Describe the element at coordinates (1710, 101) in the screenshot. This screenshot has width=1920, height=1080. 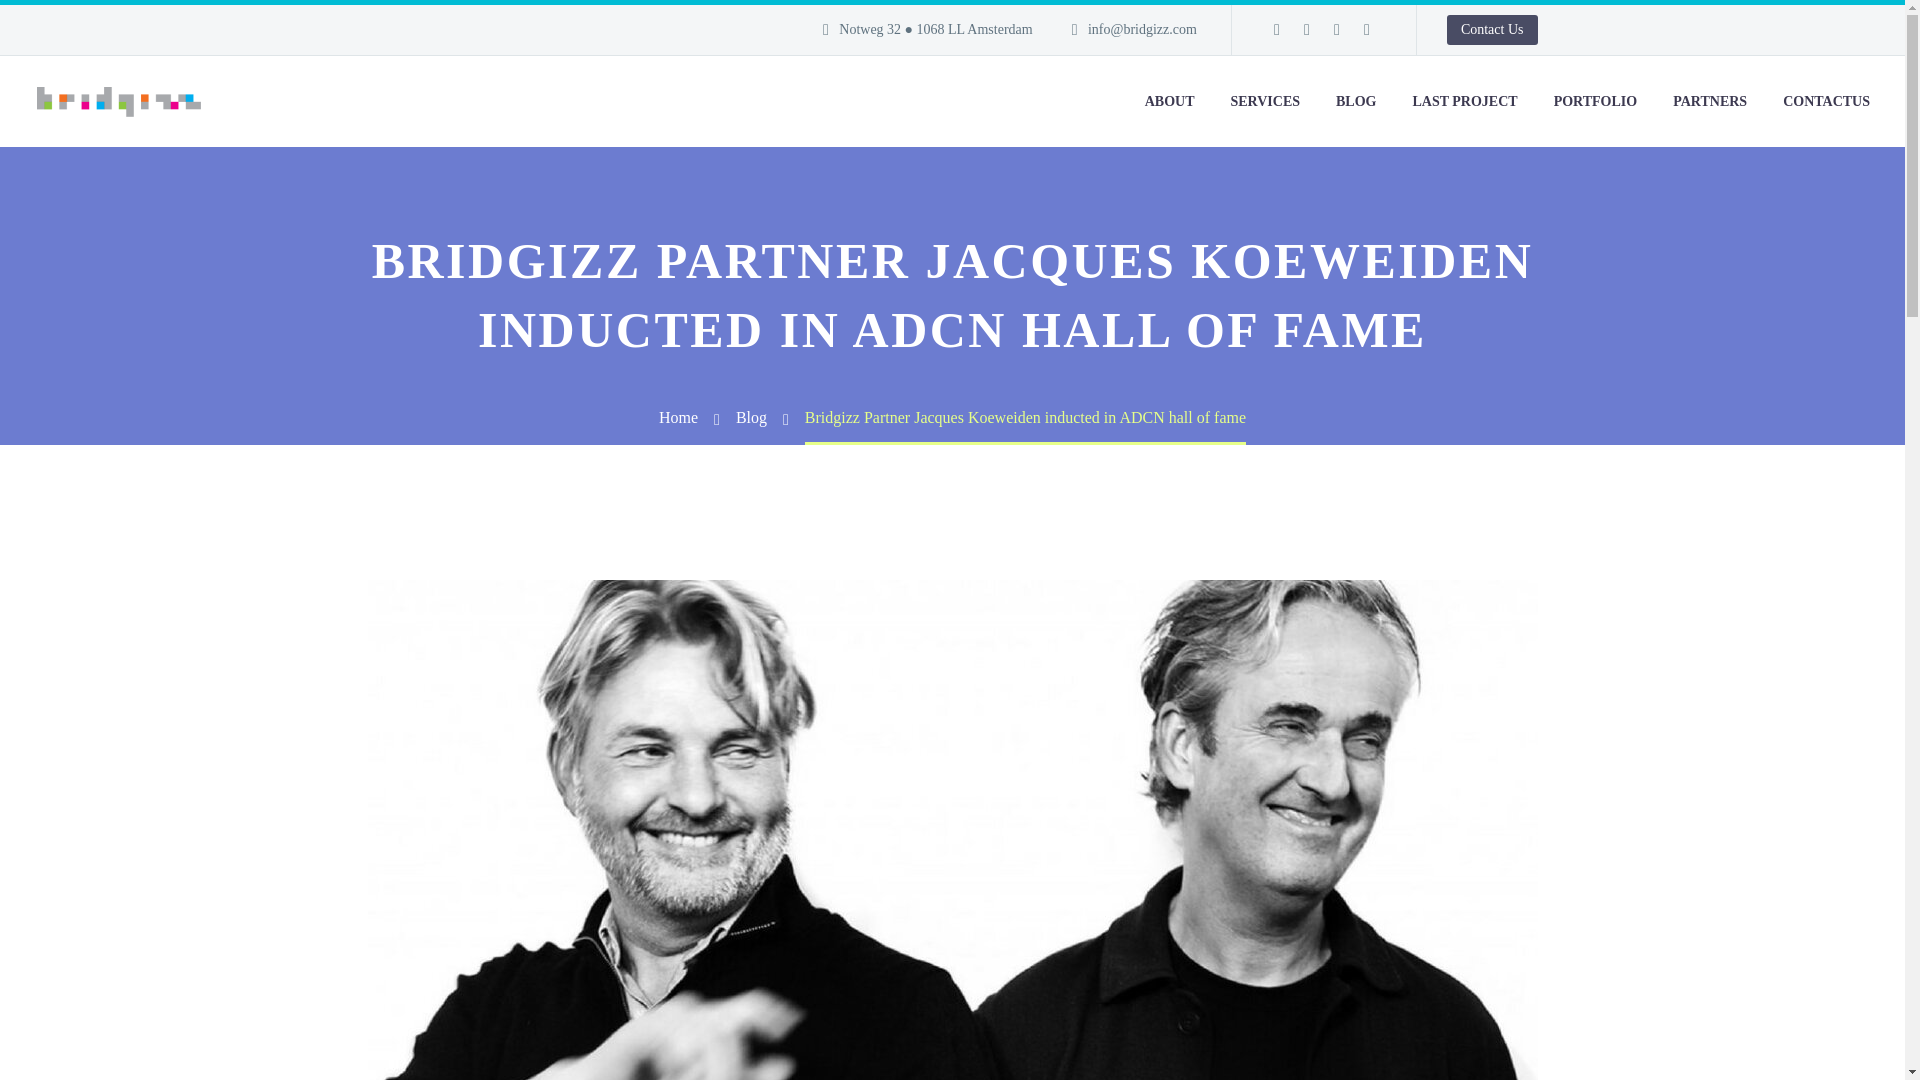
I see `PARTNERS` at that location.